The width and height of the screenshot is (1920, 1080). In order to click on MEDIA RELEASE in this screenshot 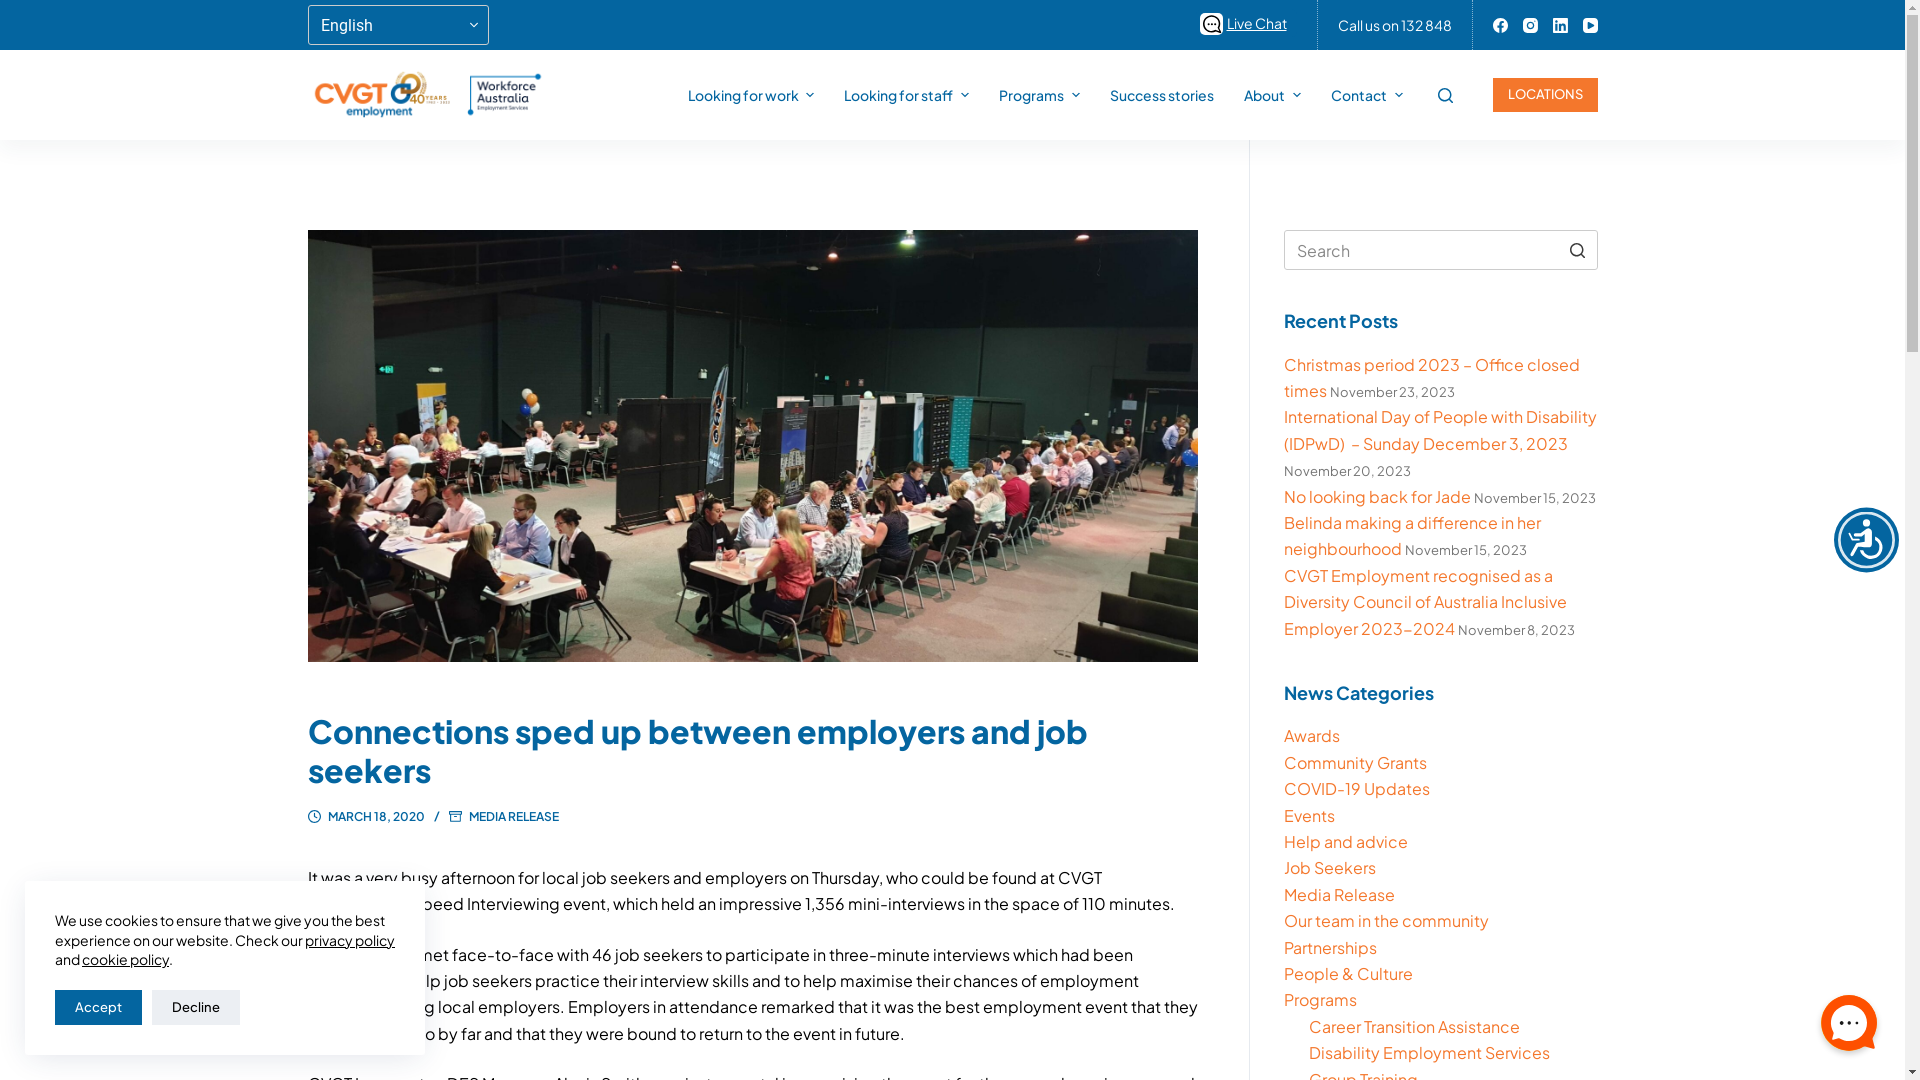, I will do `click(513, 816)`.